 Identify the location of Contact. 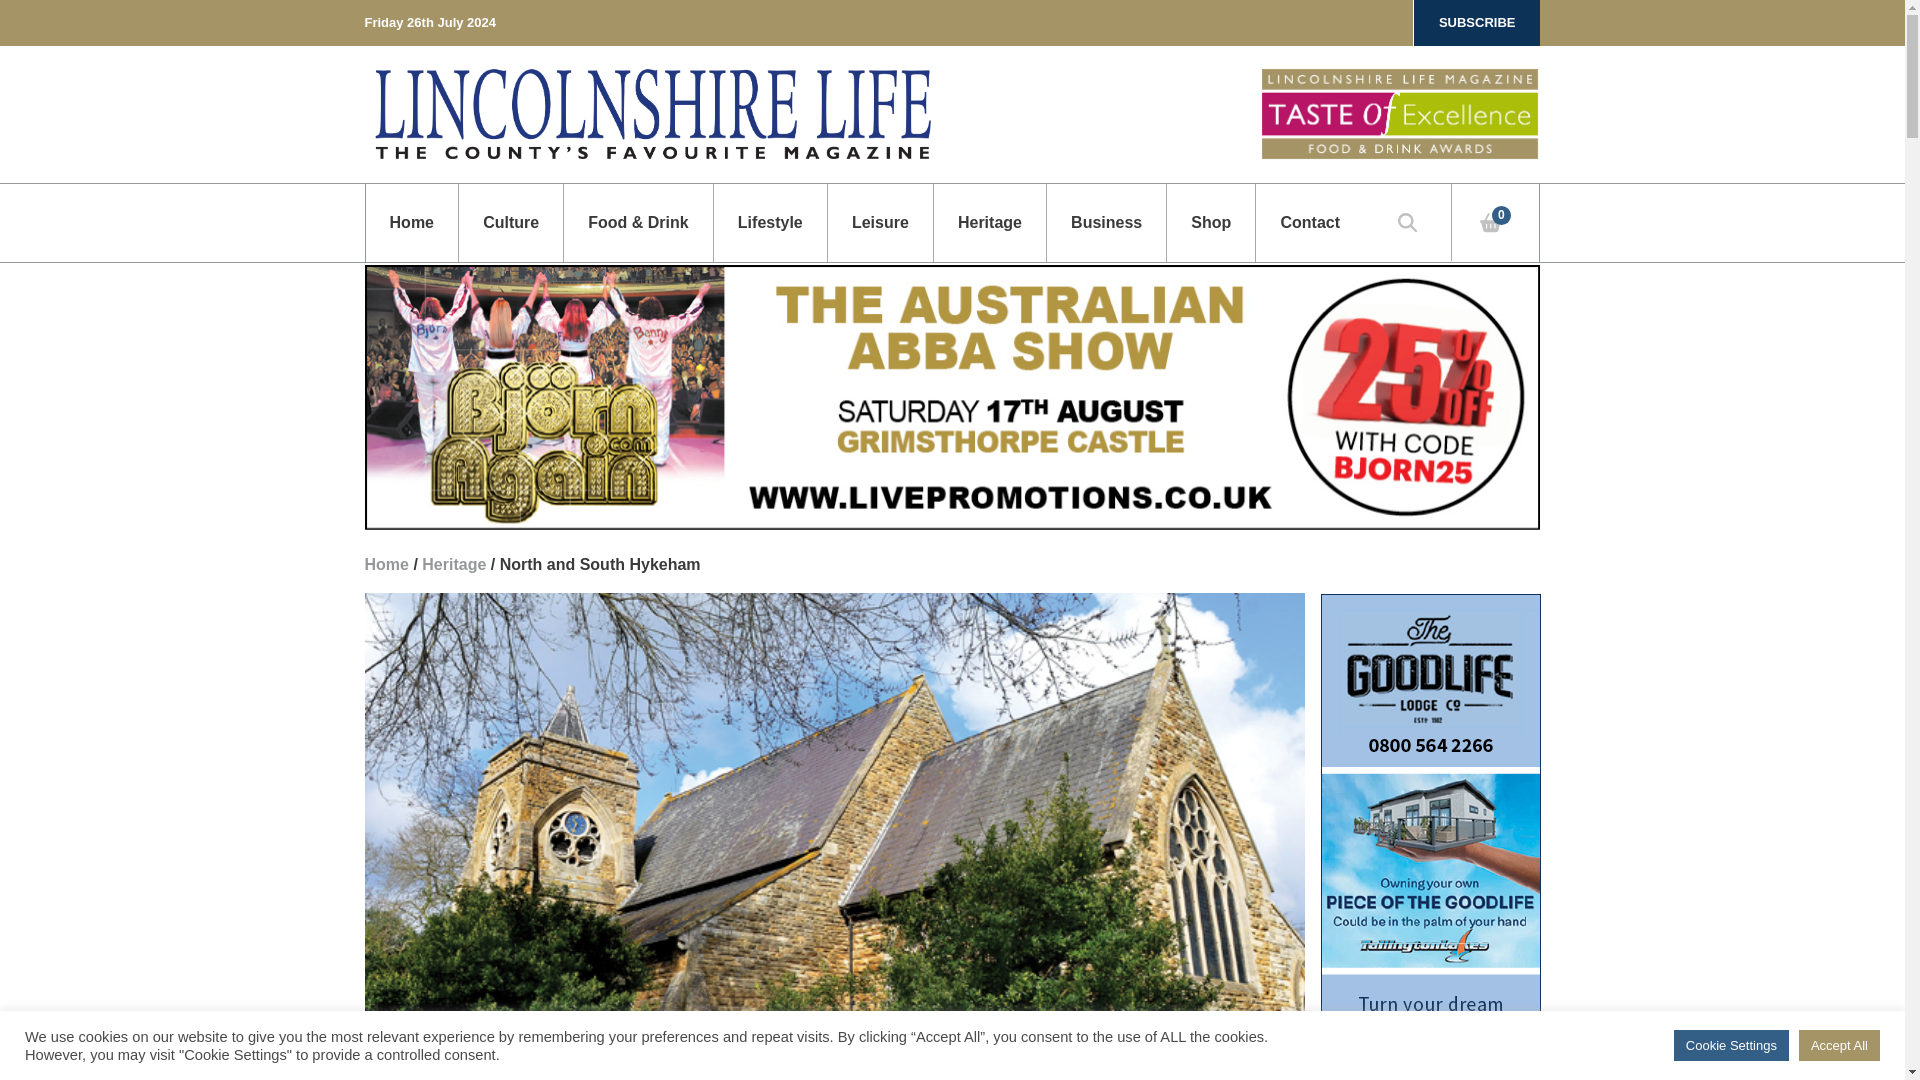
(1309, 222).